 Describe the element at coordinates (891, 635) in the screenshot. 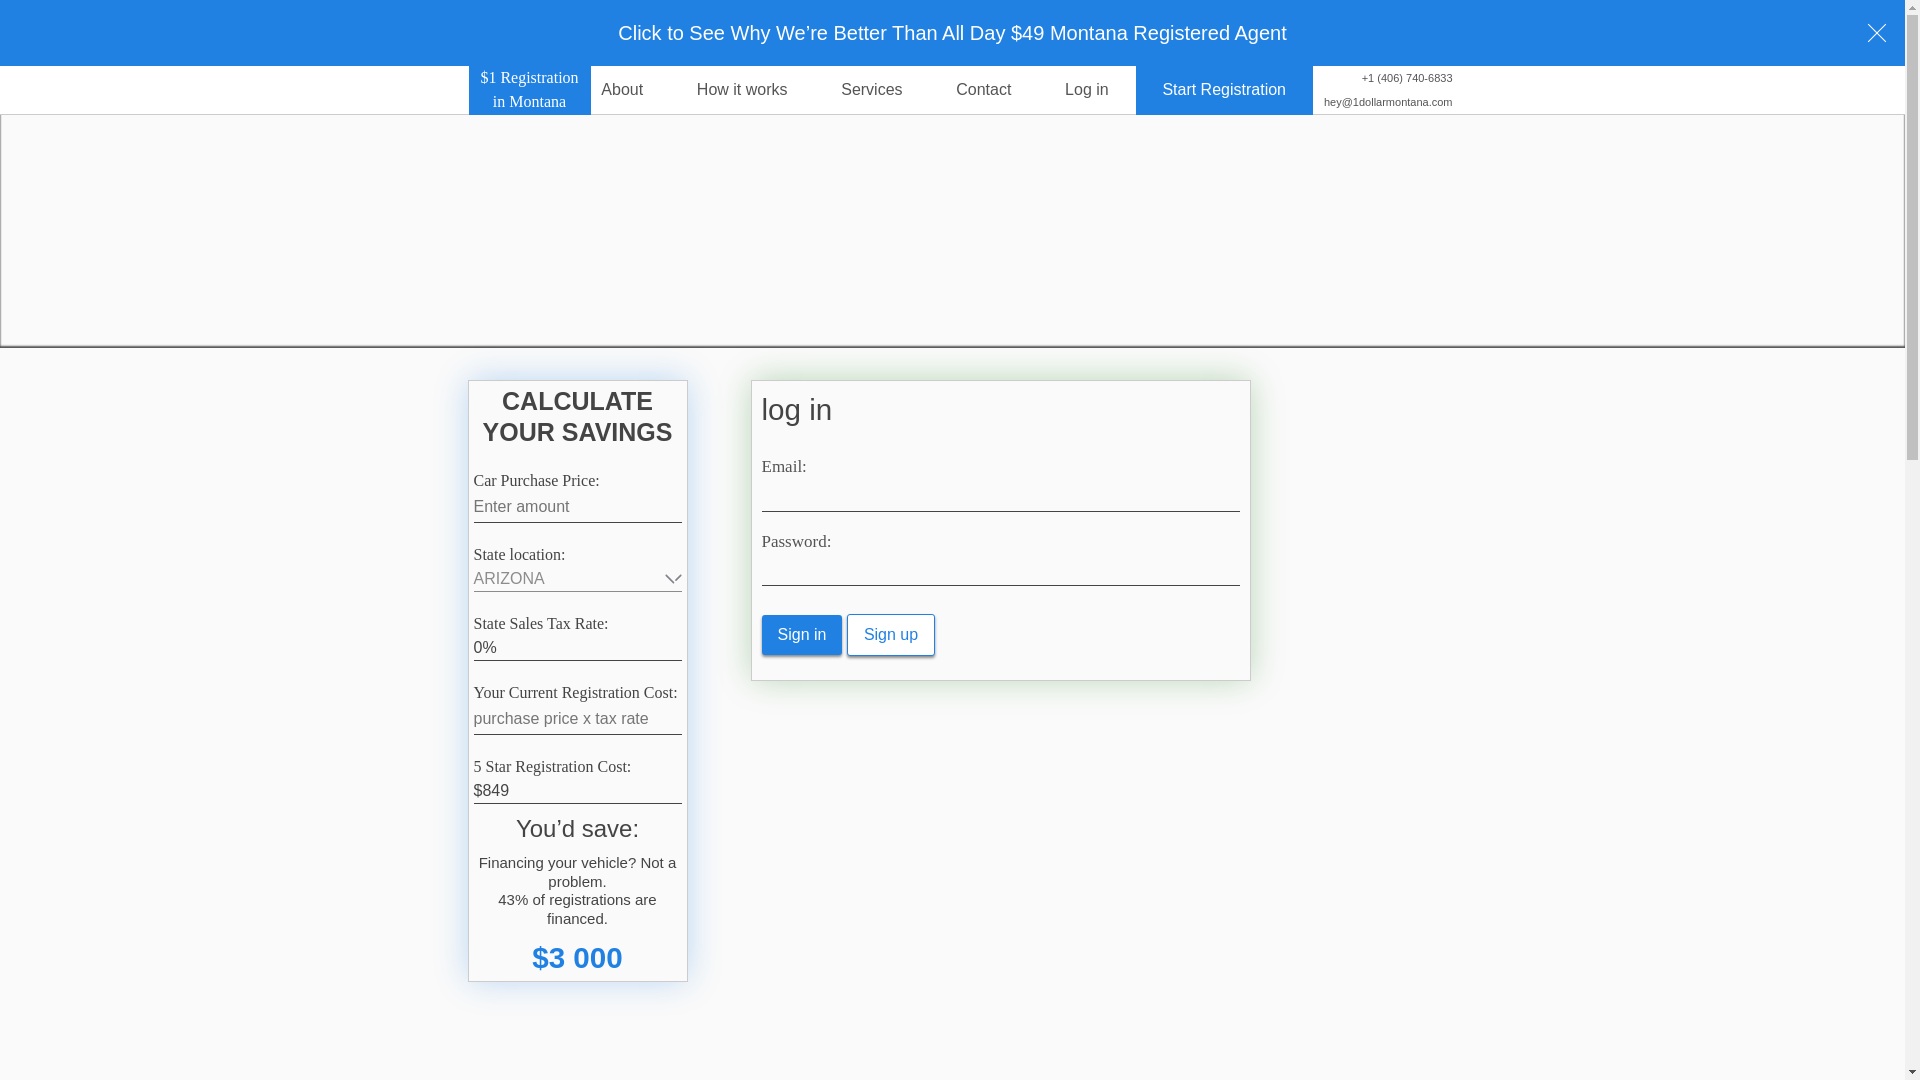

I see `Sign up` at that location.